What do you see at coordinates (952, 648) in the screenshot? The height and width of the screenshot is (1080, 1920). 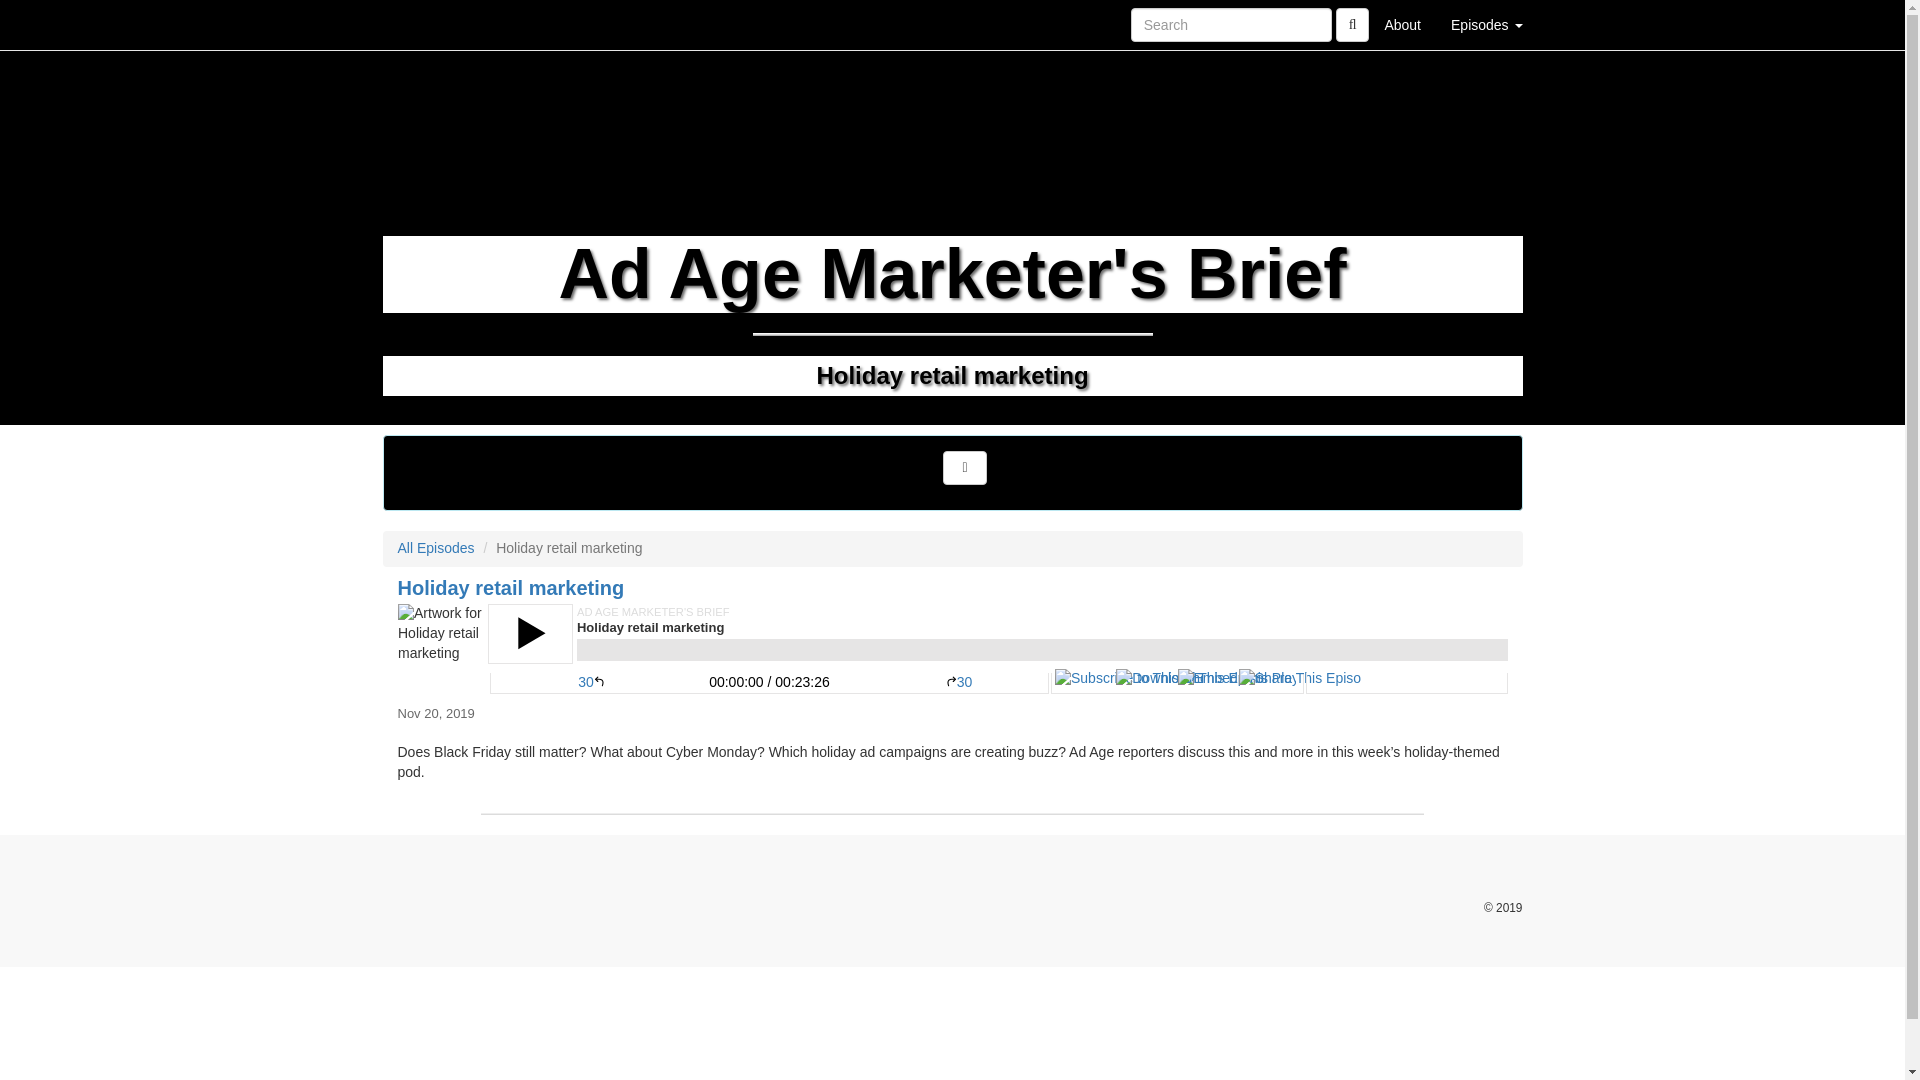 I see `Holiday retail marketing` at bounding box center [952, 648].